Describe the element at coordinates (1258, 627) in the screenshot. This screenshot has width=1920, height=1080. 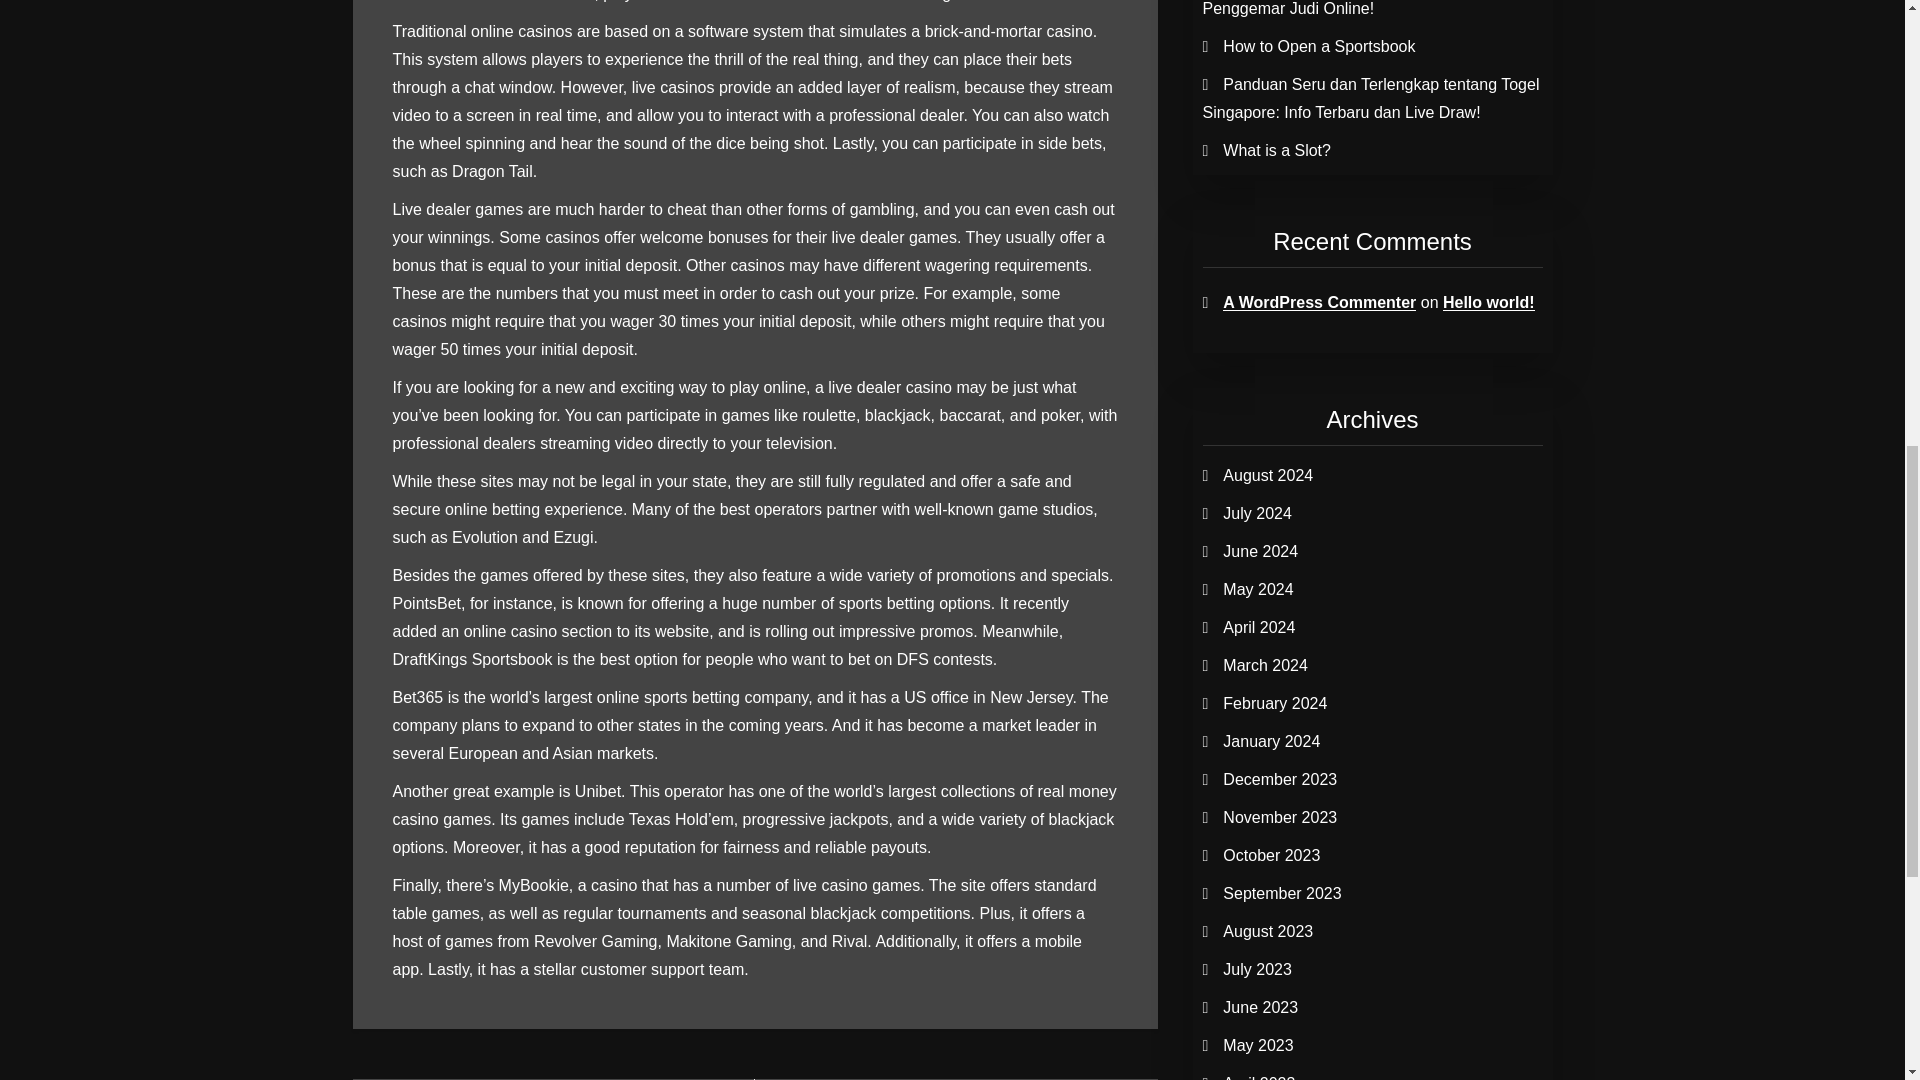
I see `April 2024` at that location.